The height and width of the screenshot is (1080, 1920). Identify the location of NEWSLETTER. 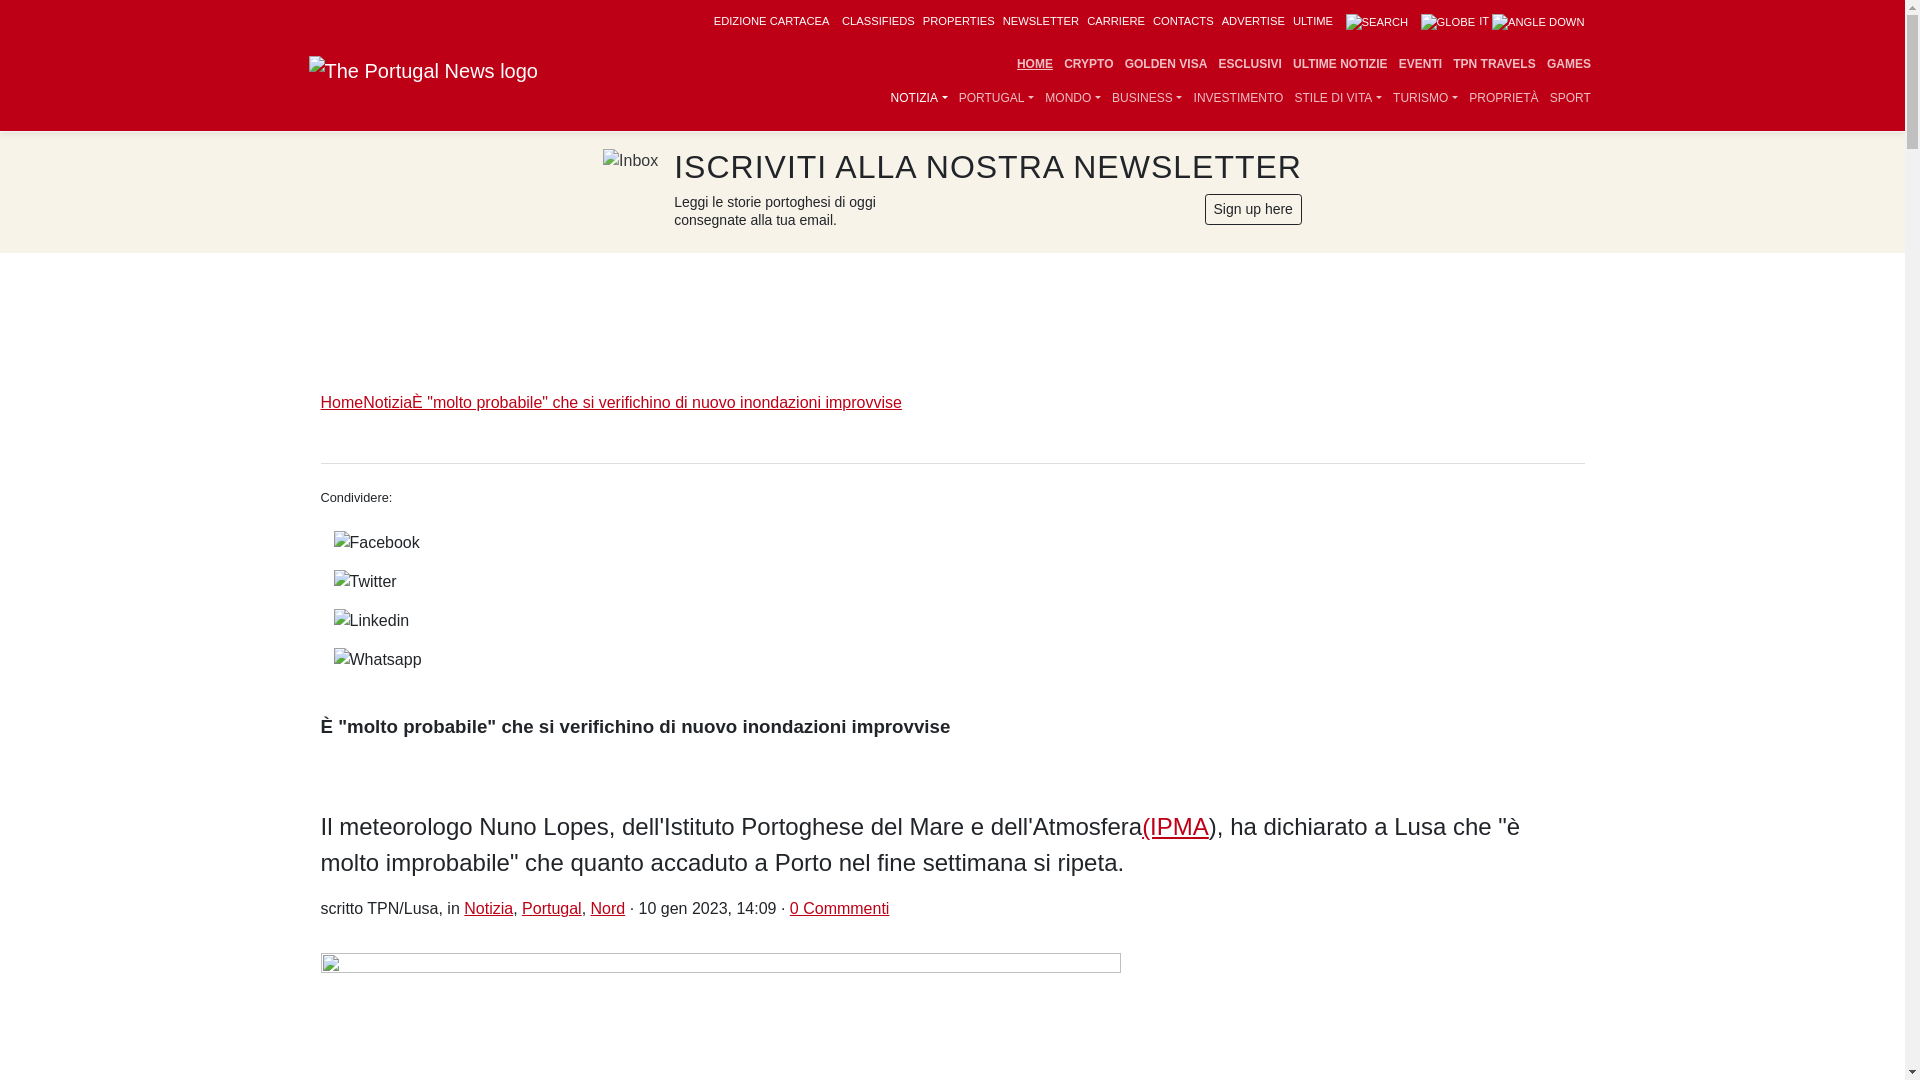
(1040, 21).